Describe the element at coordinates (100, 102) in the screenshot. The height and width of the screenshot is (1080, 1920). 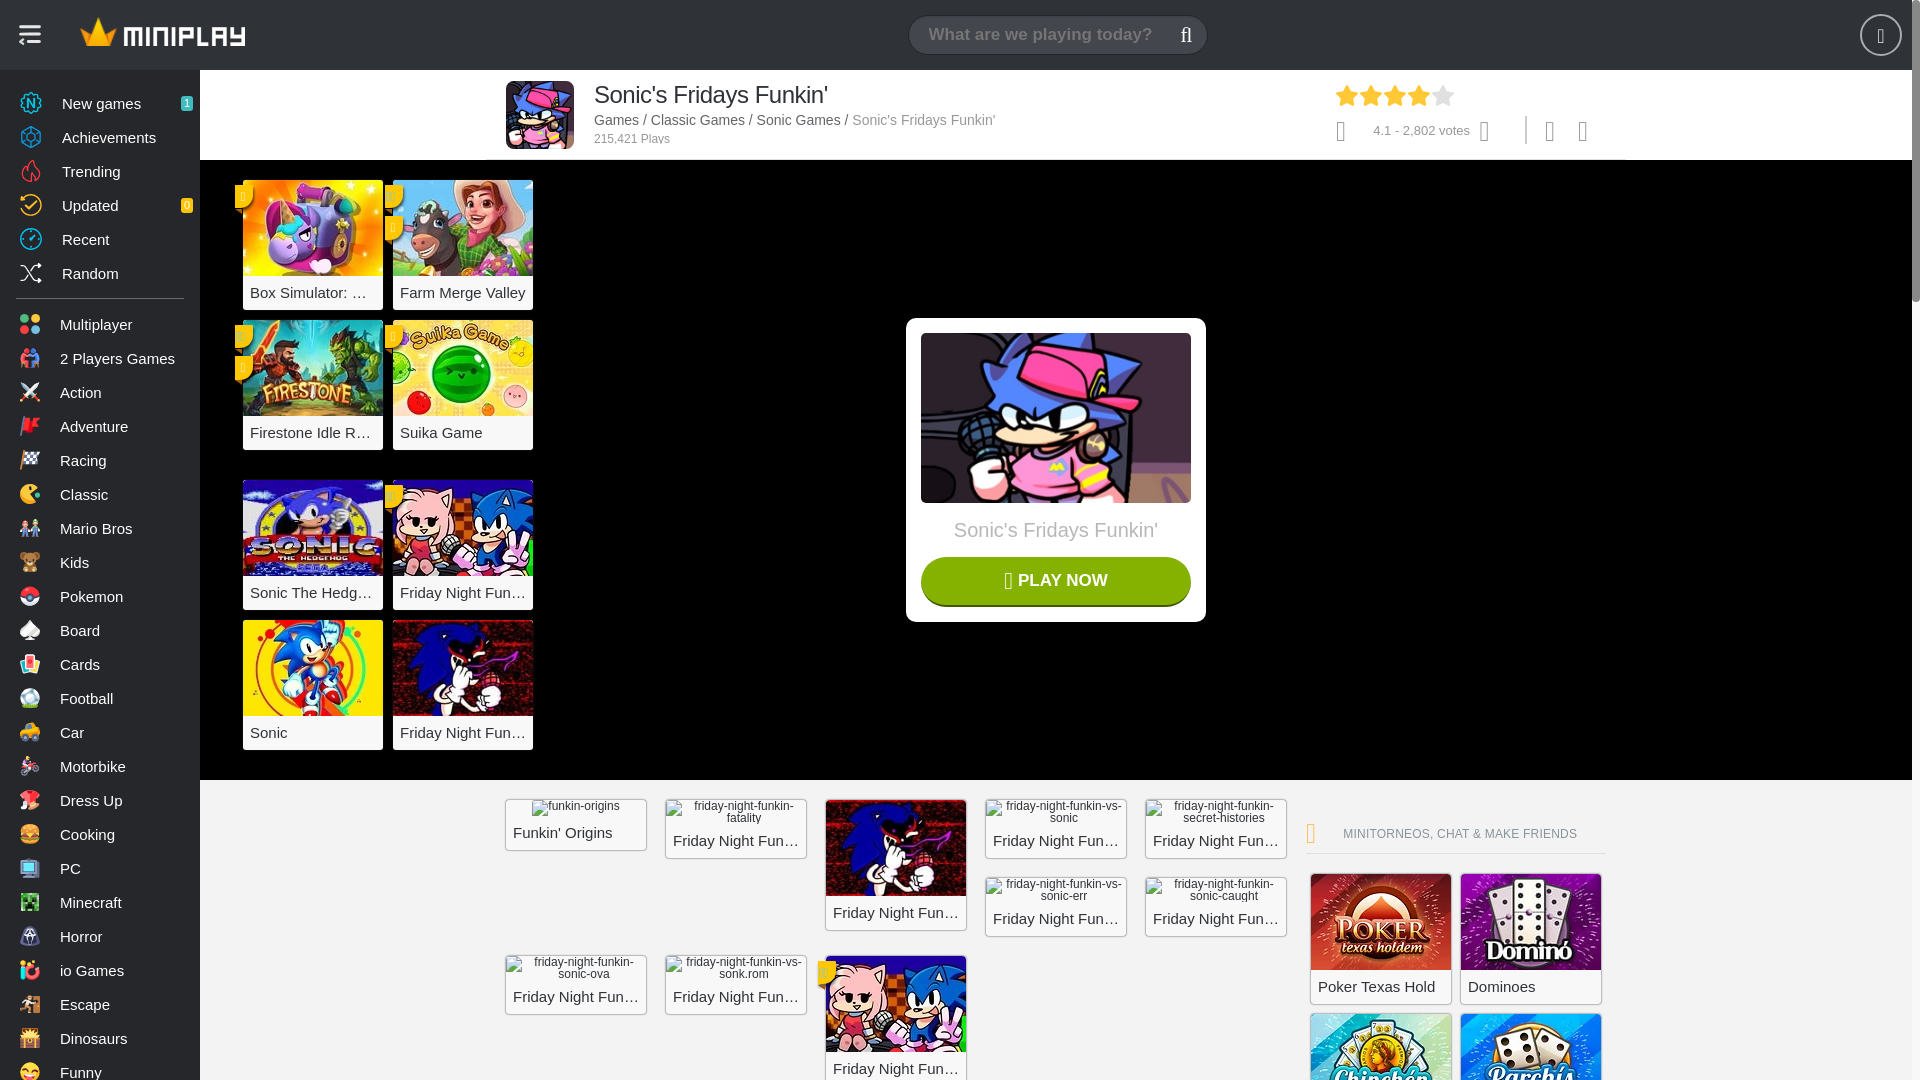
I see `Random` at that location.